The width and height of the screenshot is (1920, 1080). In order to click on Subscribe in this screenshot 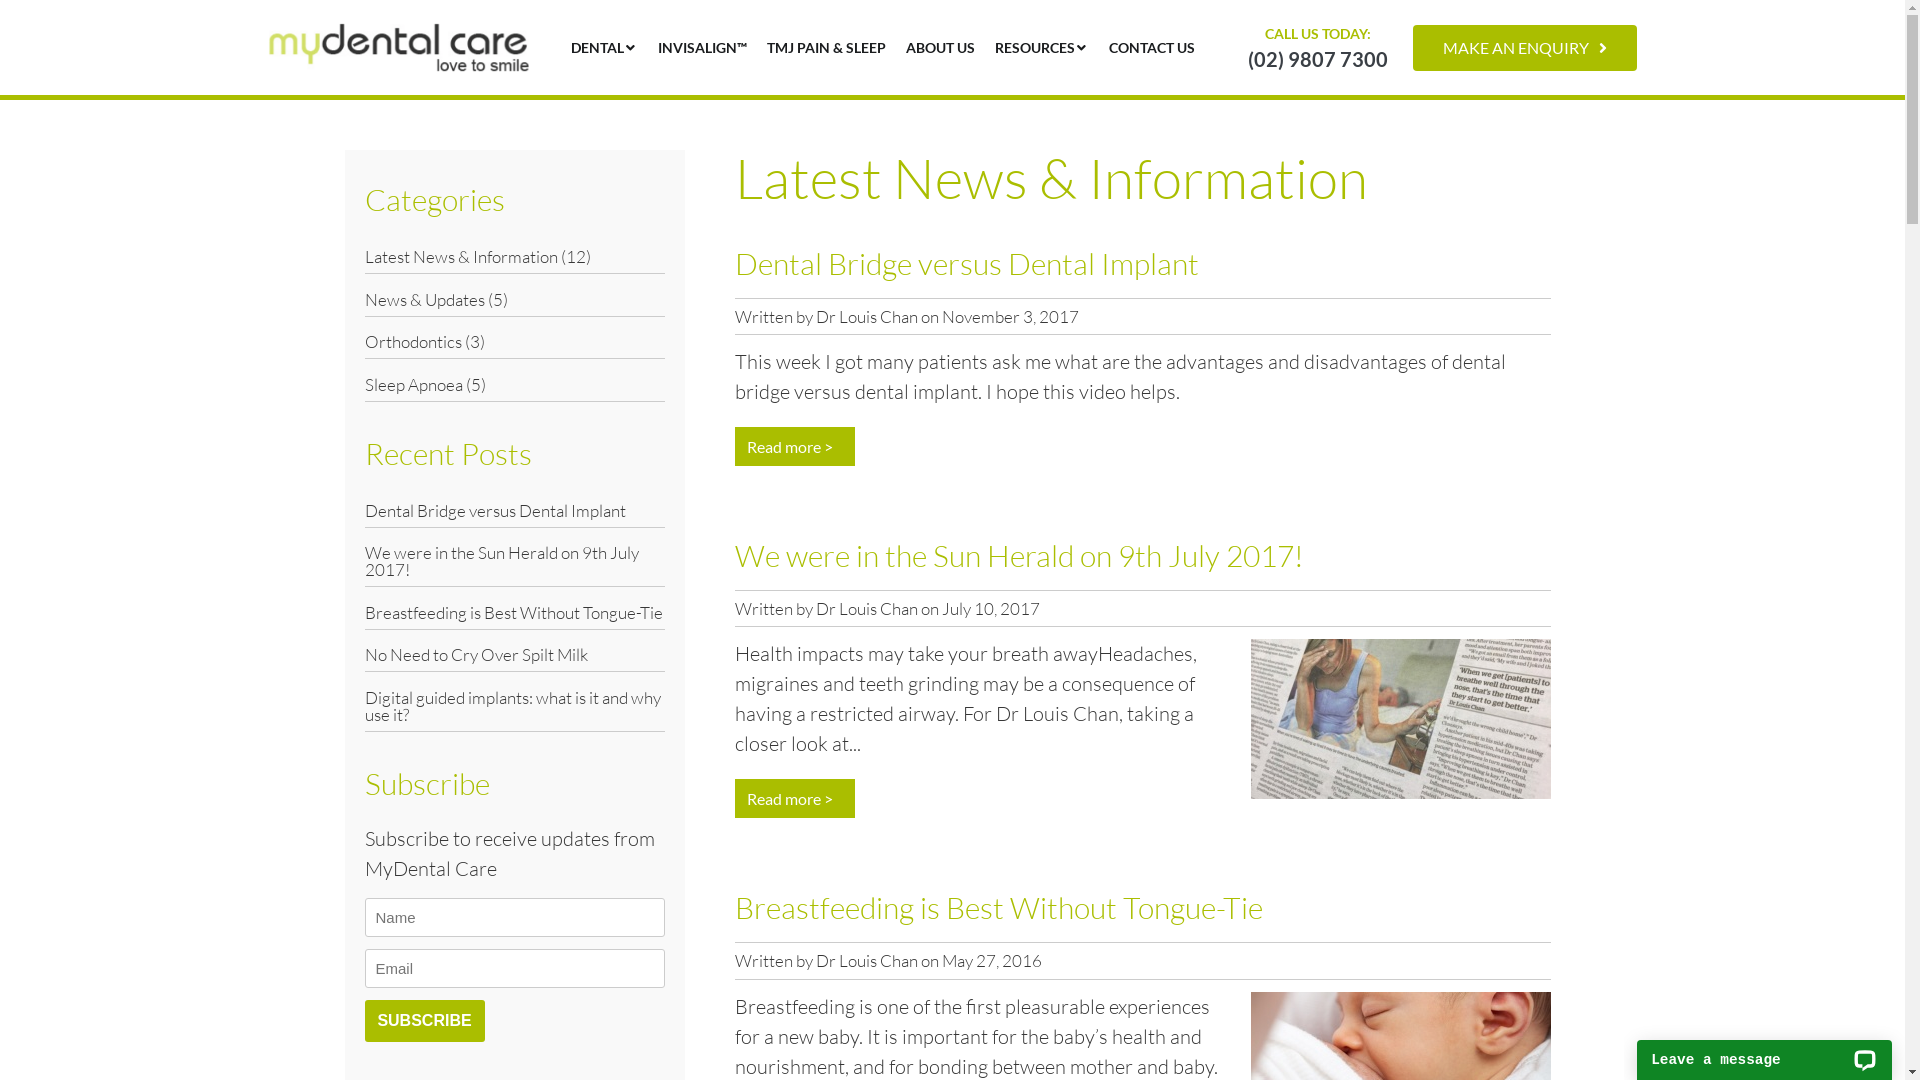, I will do `click(424, 1021)`.